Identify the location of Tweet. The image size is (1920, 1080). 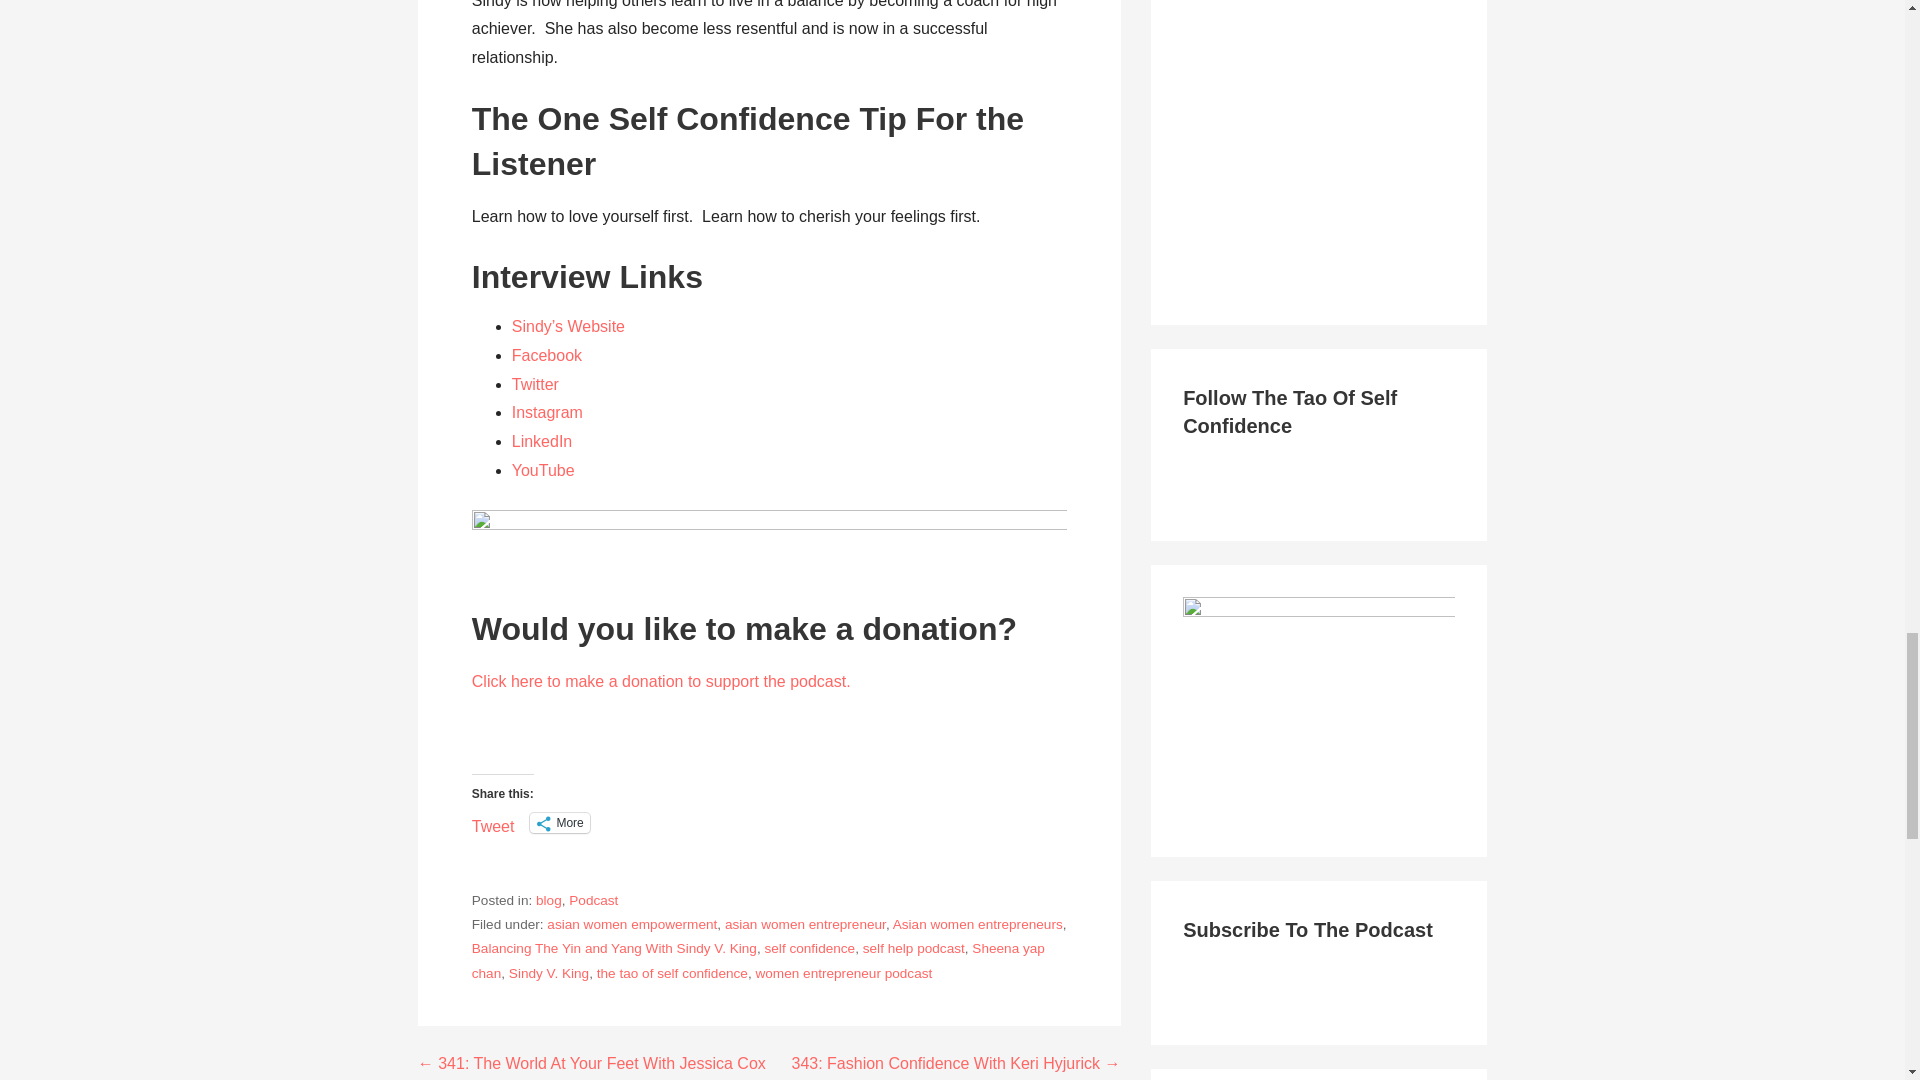
(493, 822).